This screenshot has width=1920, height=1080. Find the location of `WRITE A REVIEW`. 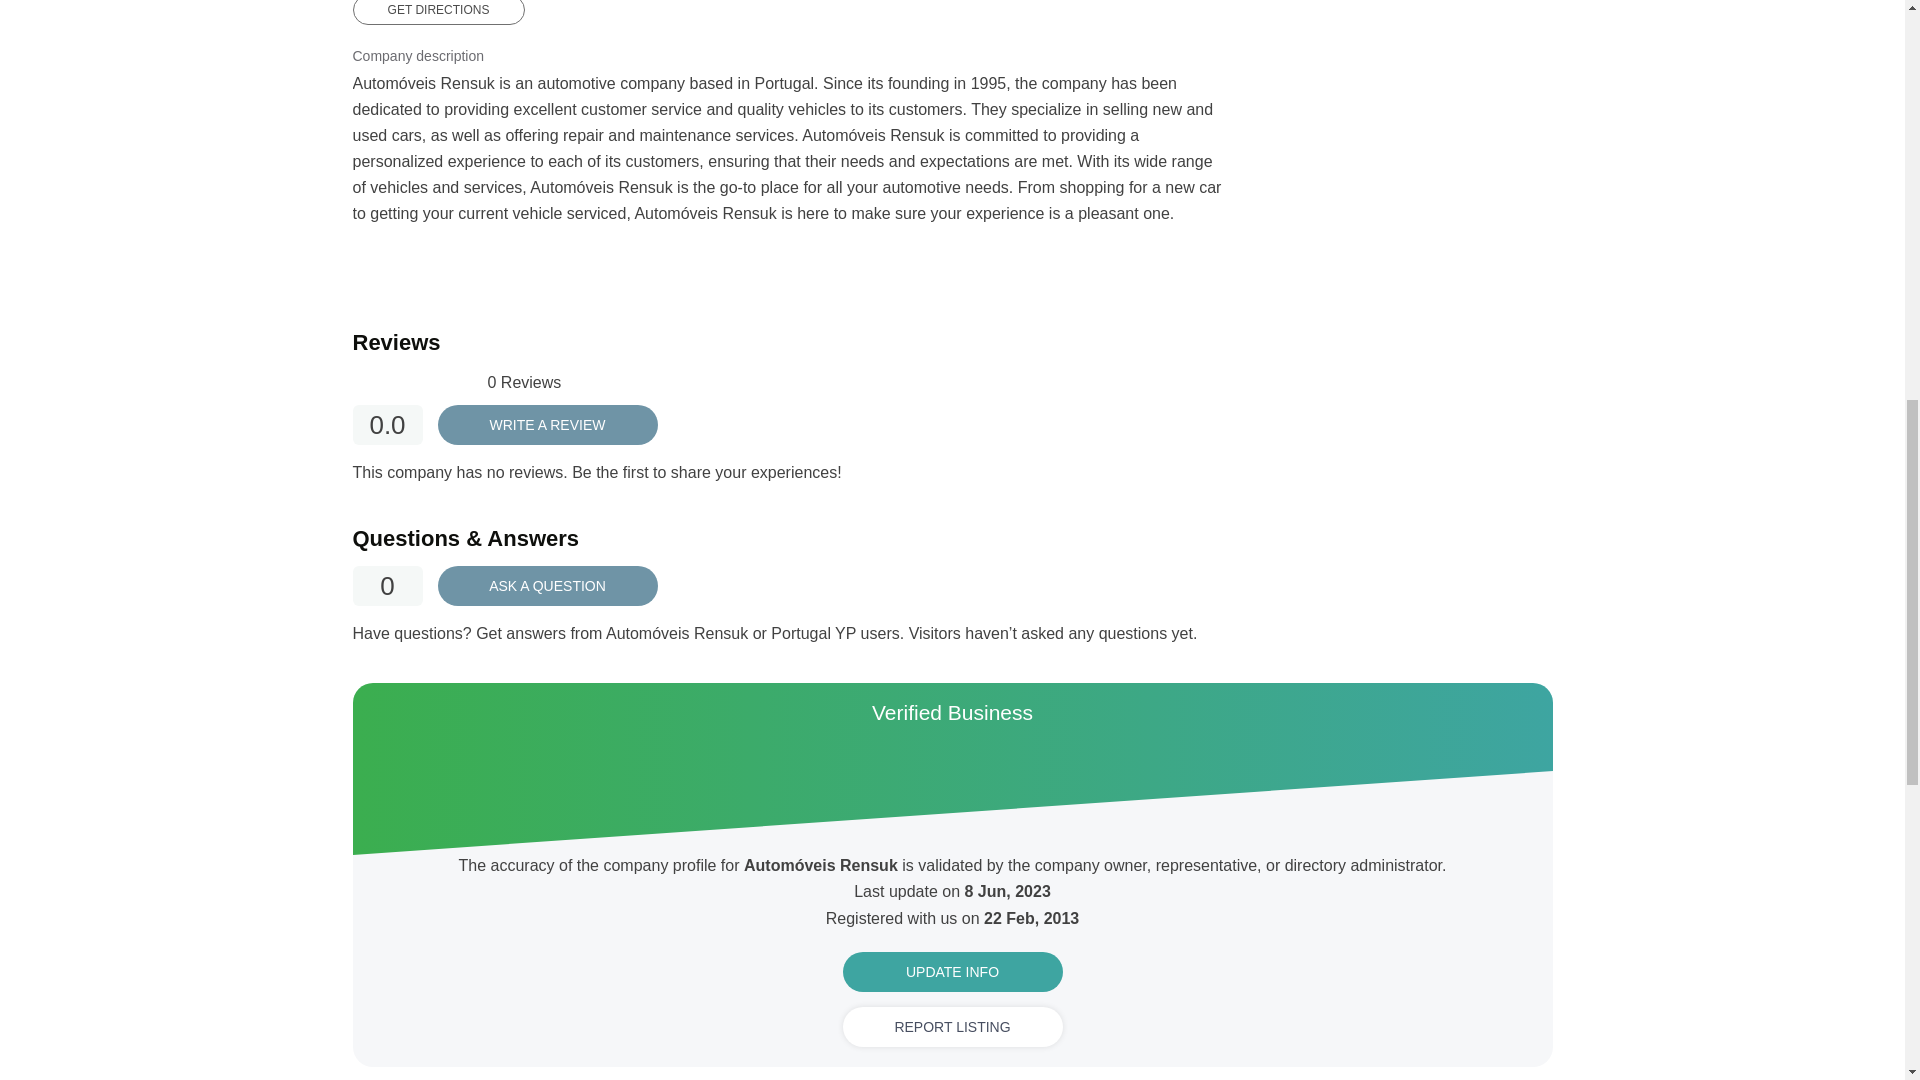

WRITE A REVIEW is located at coordinates (548, 424).